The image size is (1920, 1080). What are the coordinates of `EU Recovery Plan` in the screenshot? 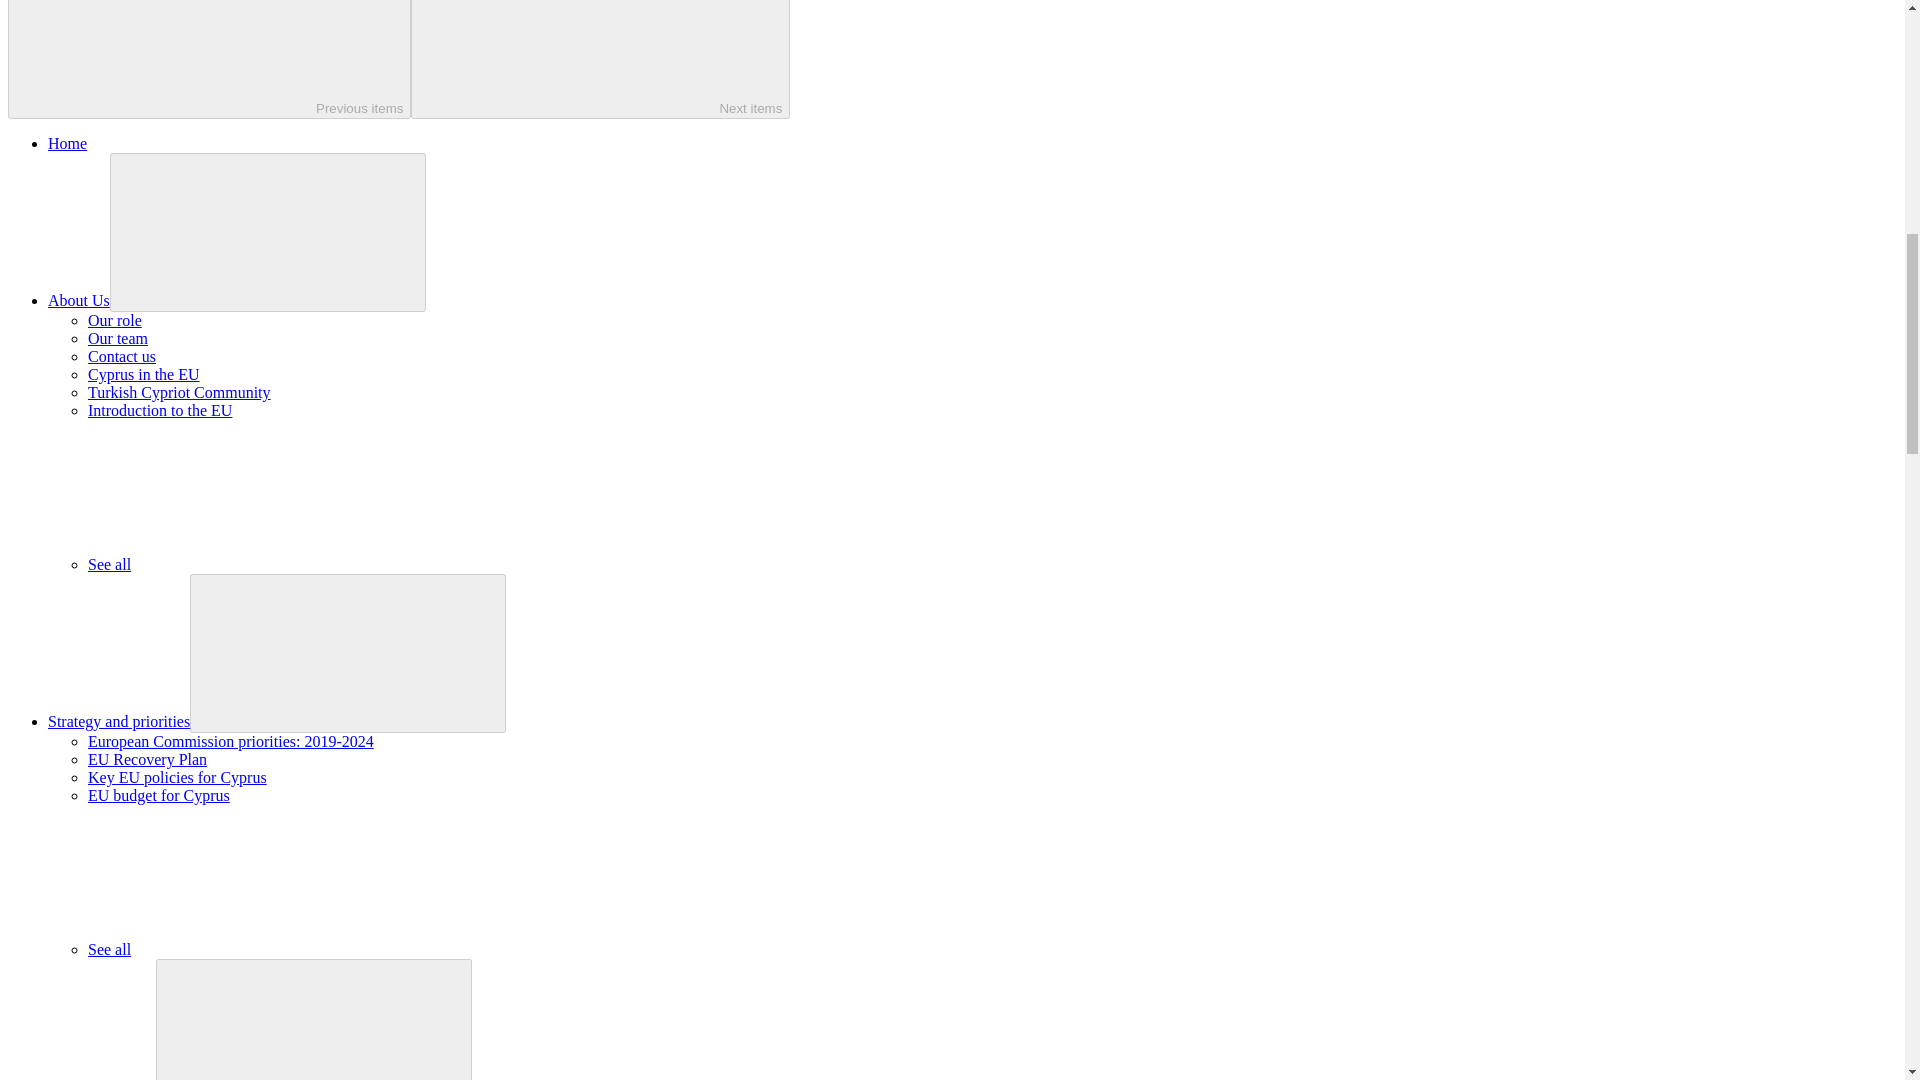 It's located at (148, 758).